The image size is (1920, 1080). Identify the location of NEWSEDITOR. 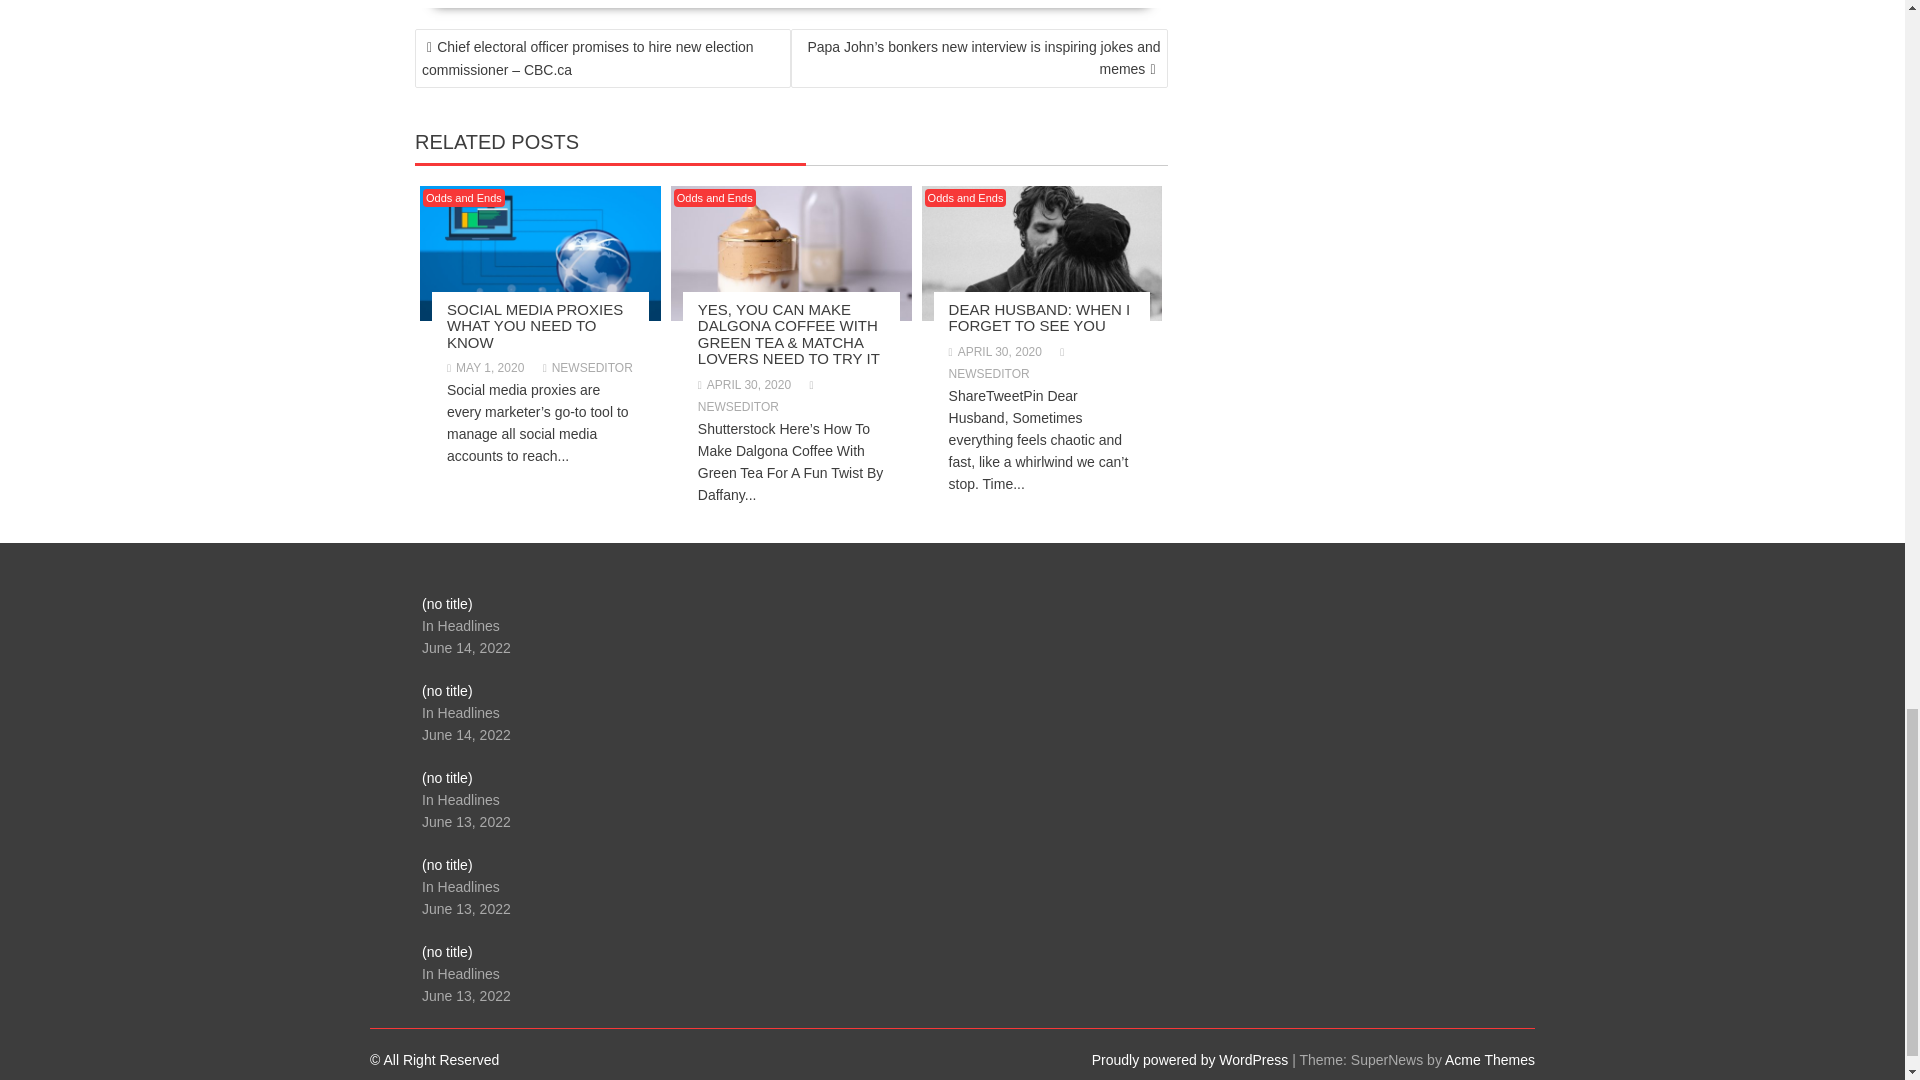
(588, 367).